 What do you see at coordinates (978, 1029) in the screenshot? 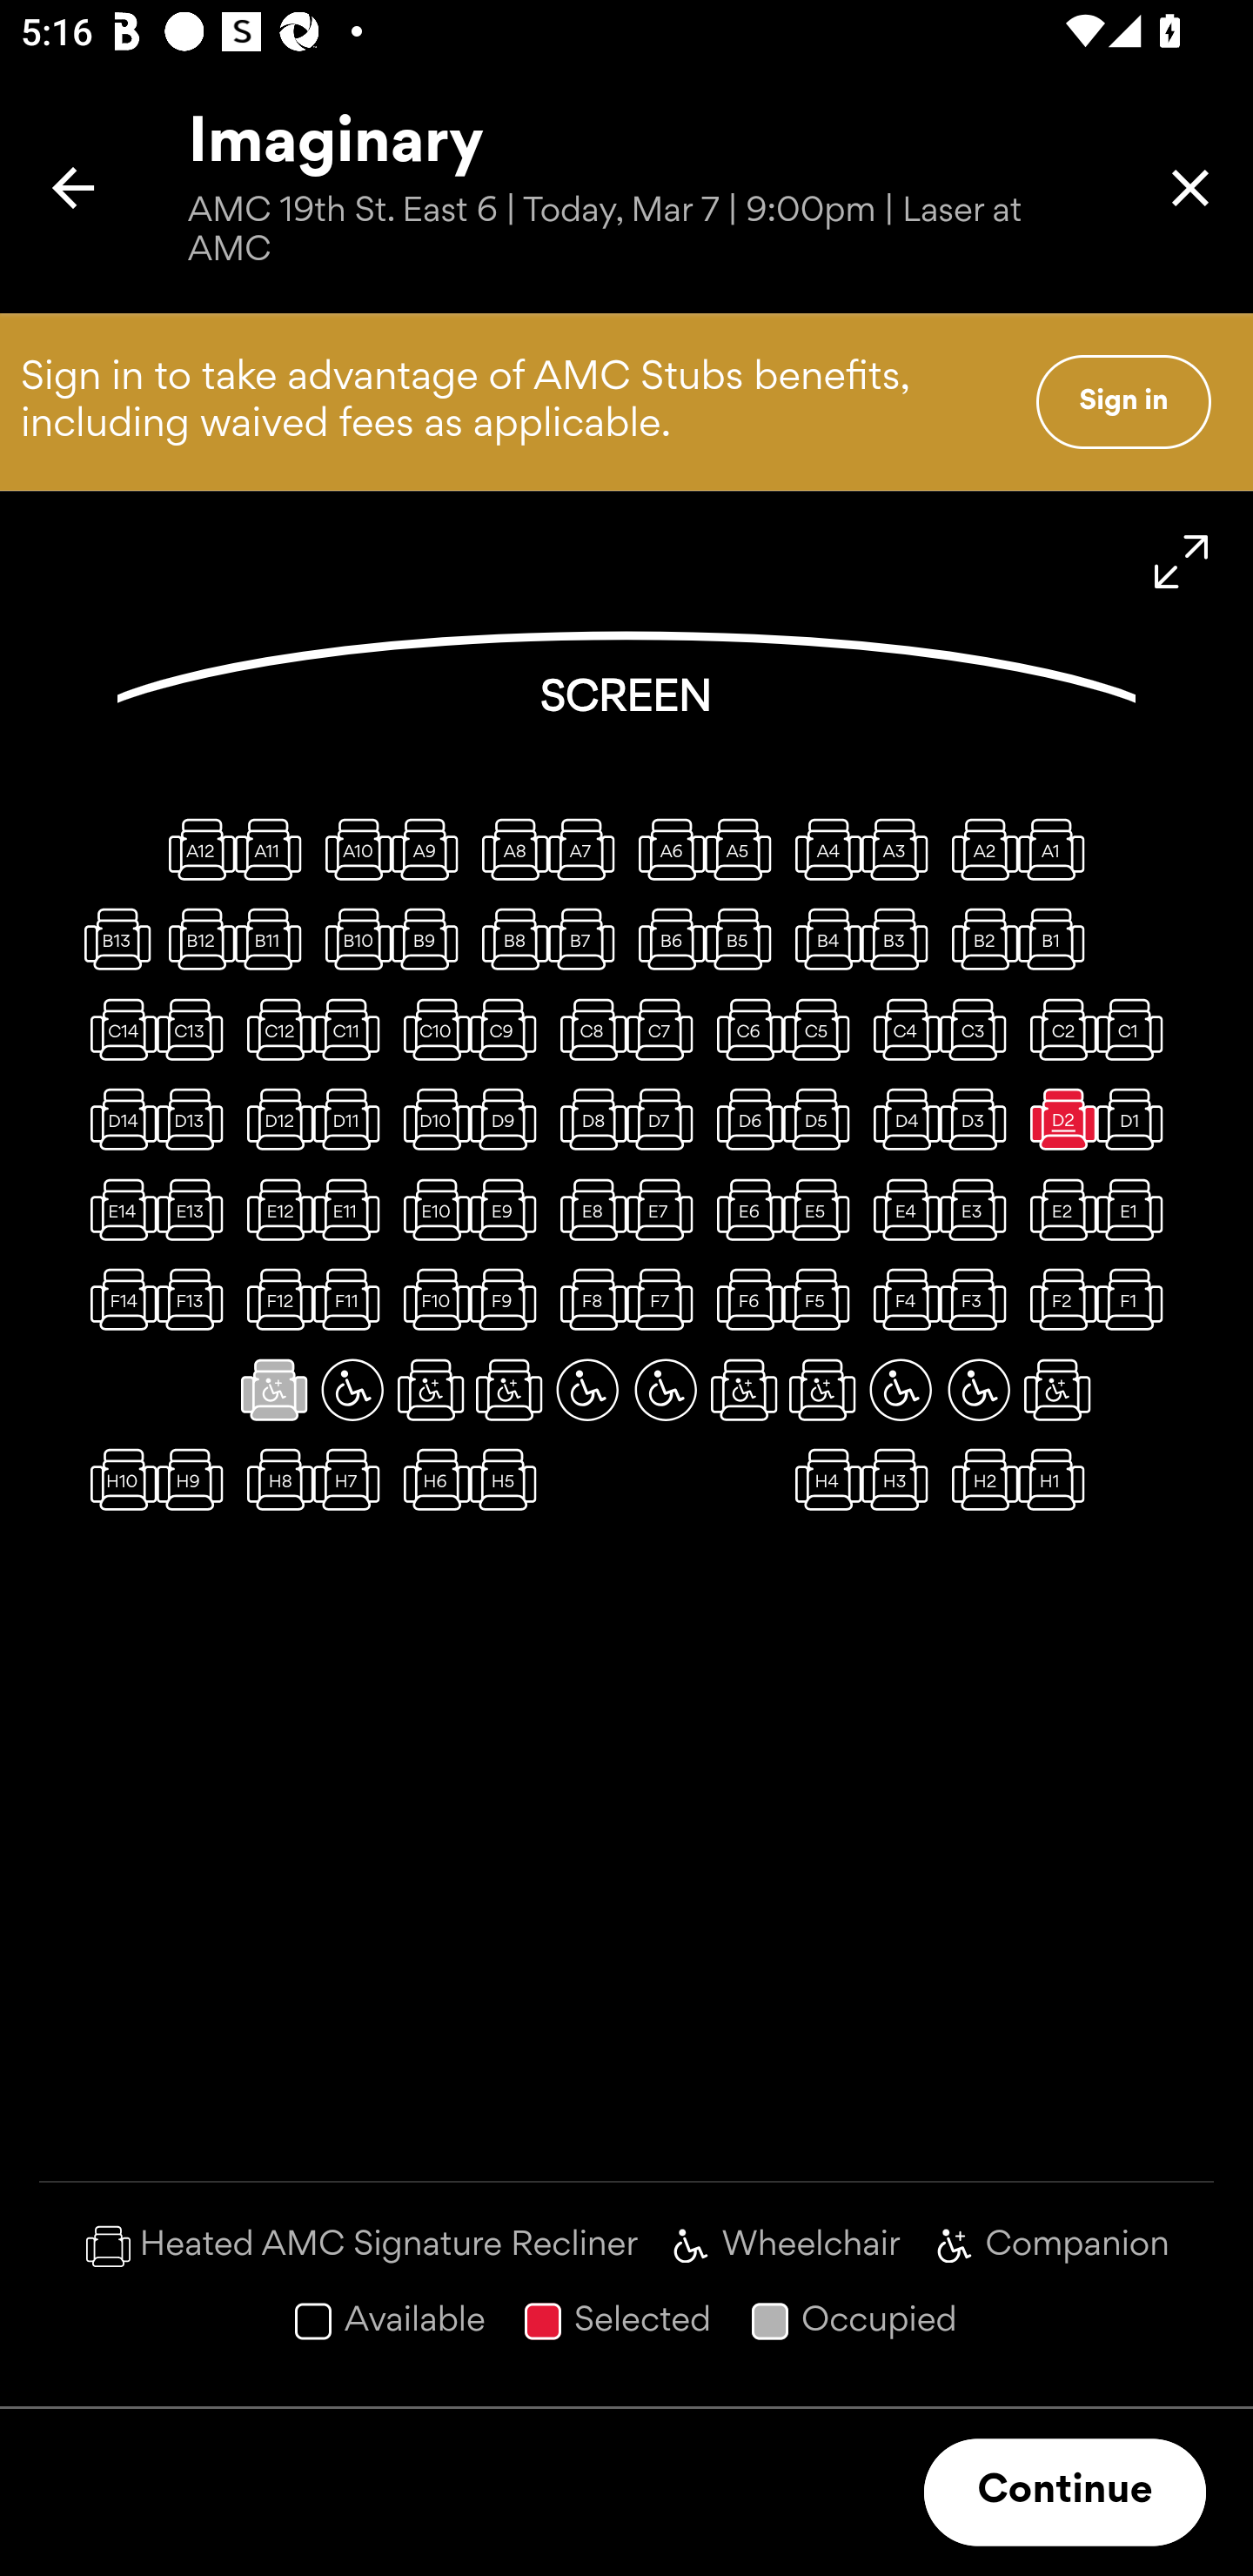
I see `C3, Regular seat, available` at bounding box center [978, 1029].